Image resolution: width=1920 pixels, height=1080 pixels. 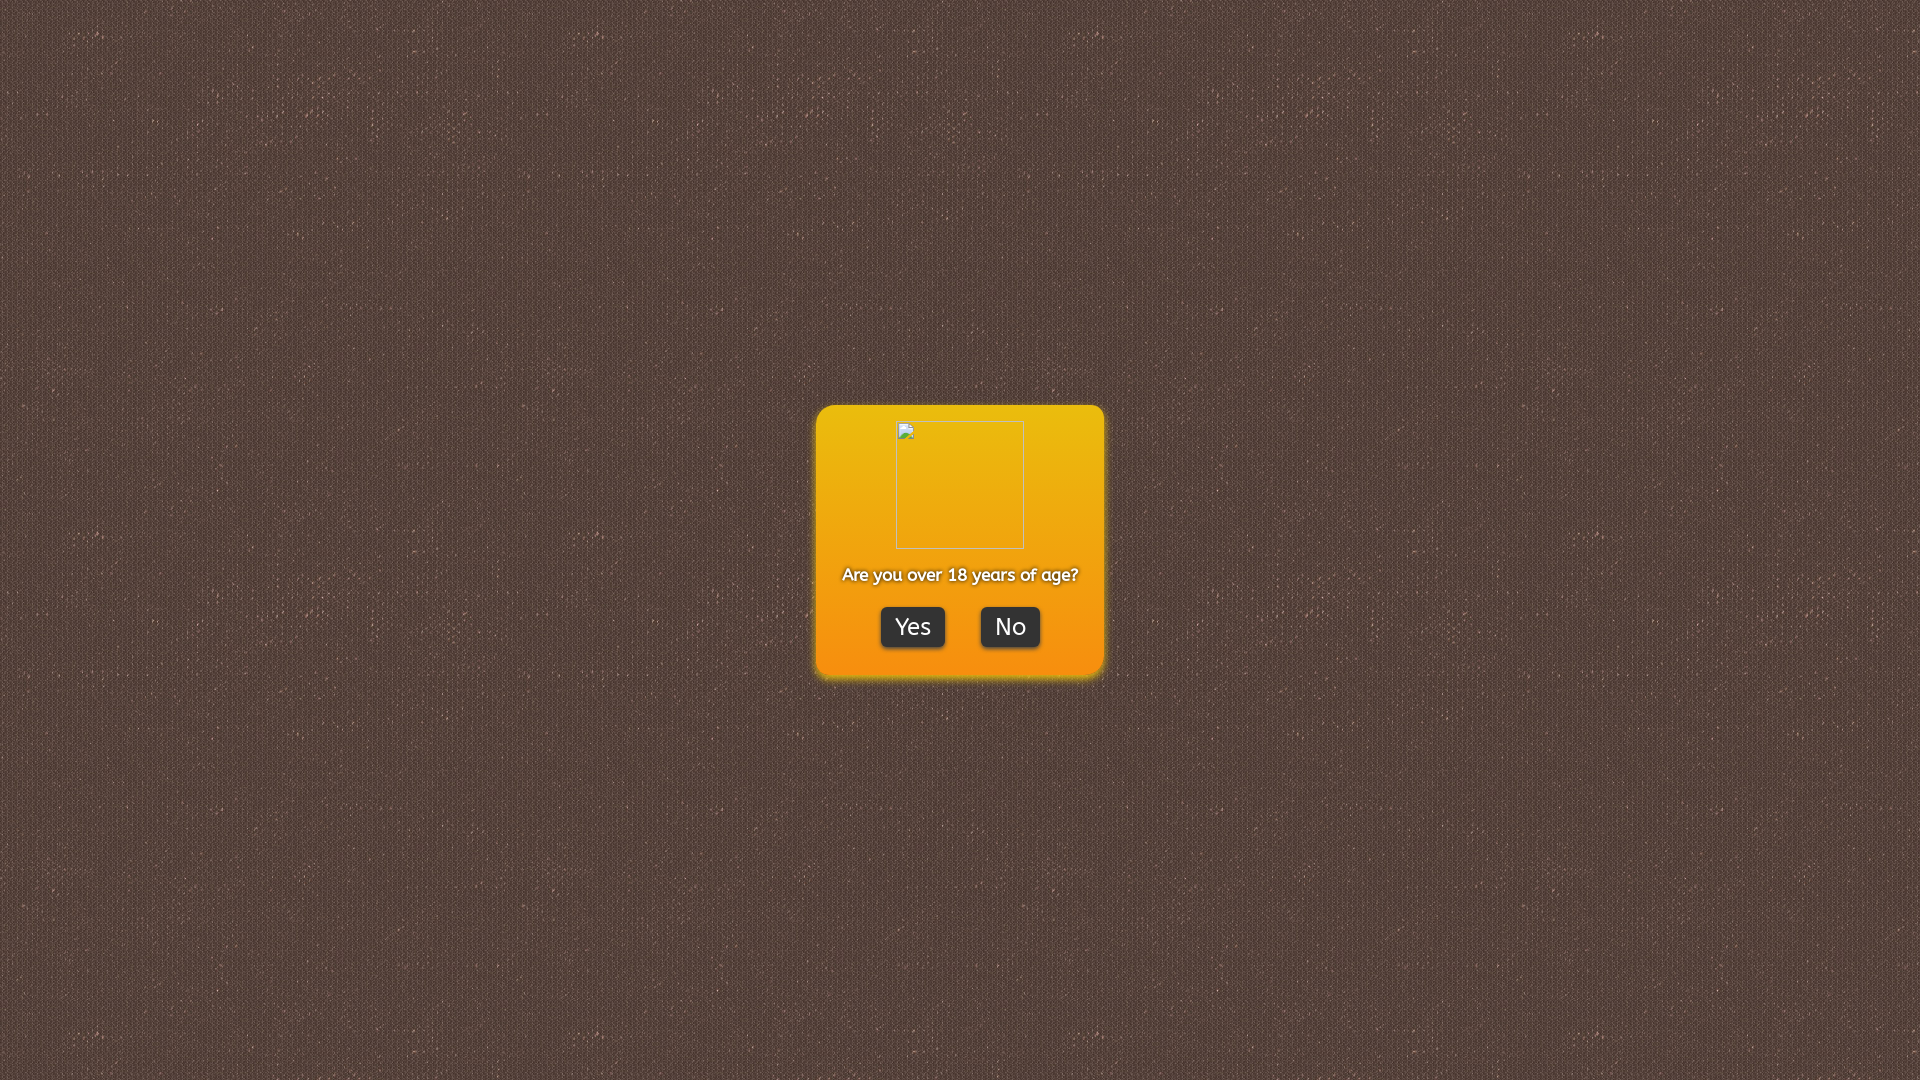 What do you see at coordinates (1836, 12) in the screenshot?
I see `Login` at bounding box center [1836, 12].